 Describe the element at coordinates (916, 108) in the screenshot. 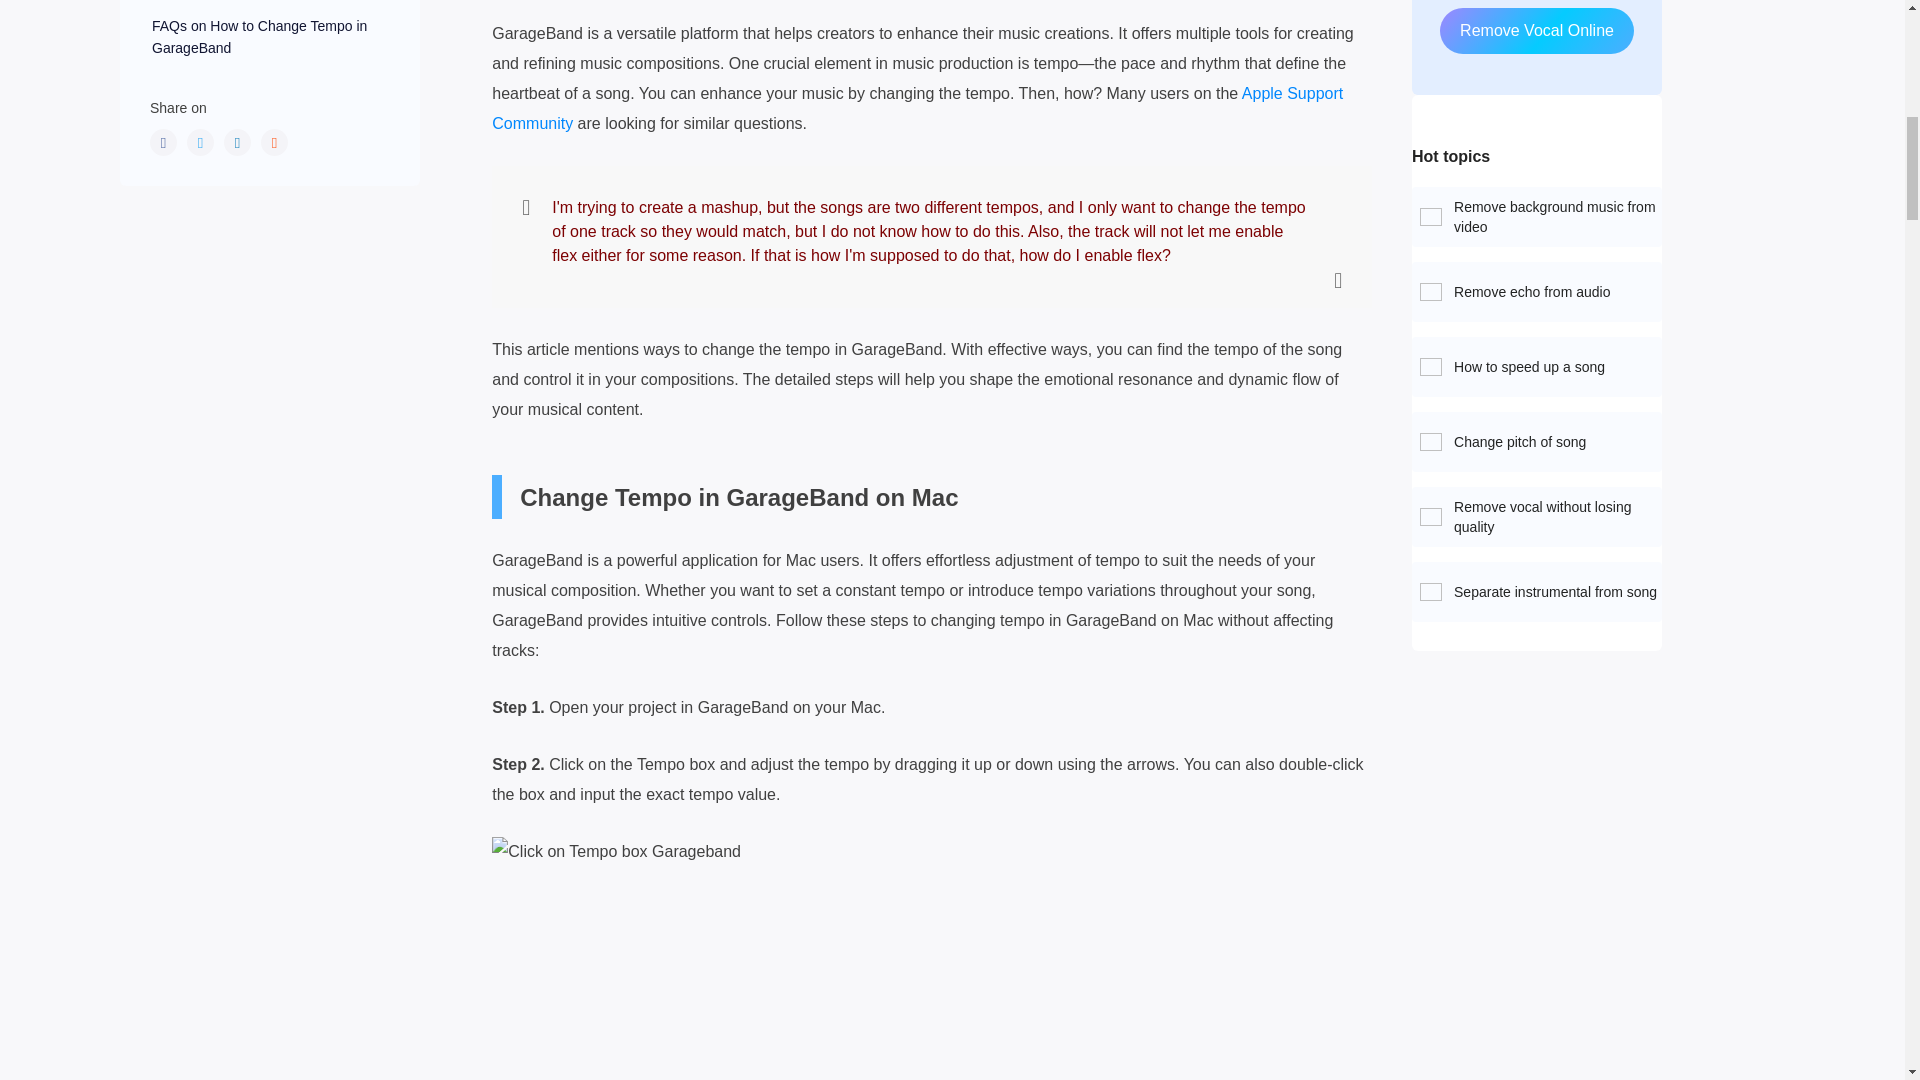

I see `Apple Support Community` at that location.